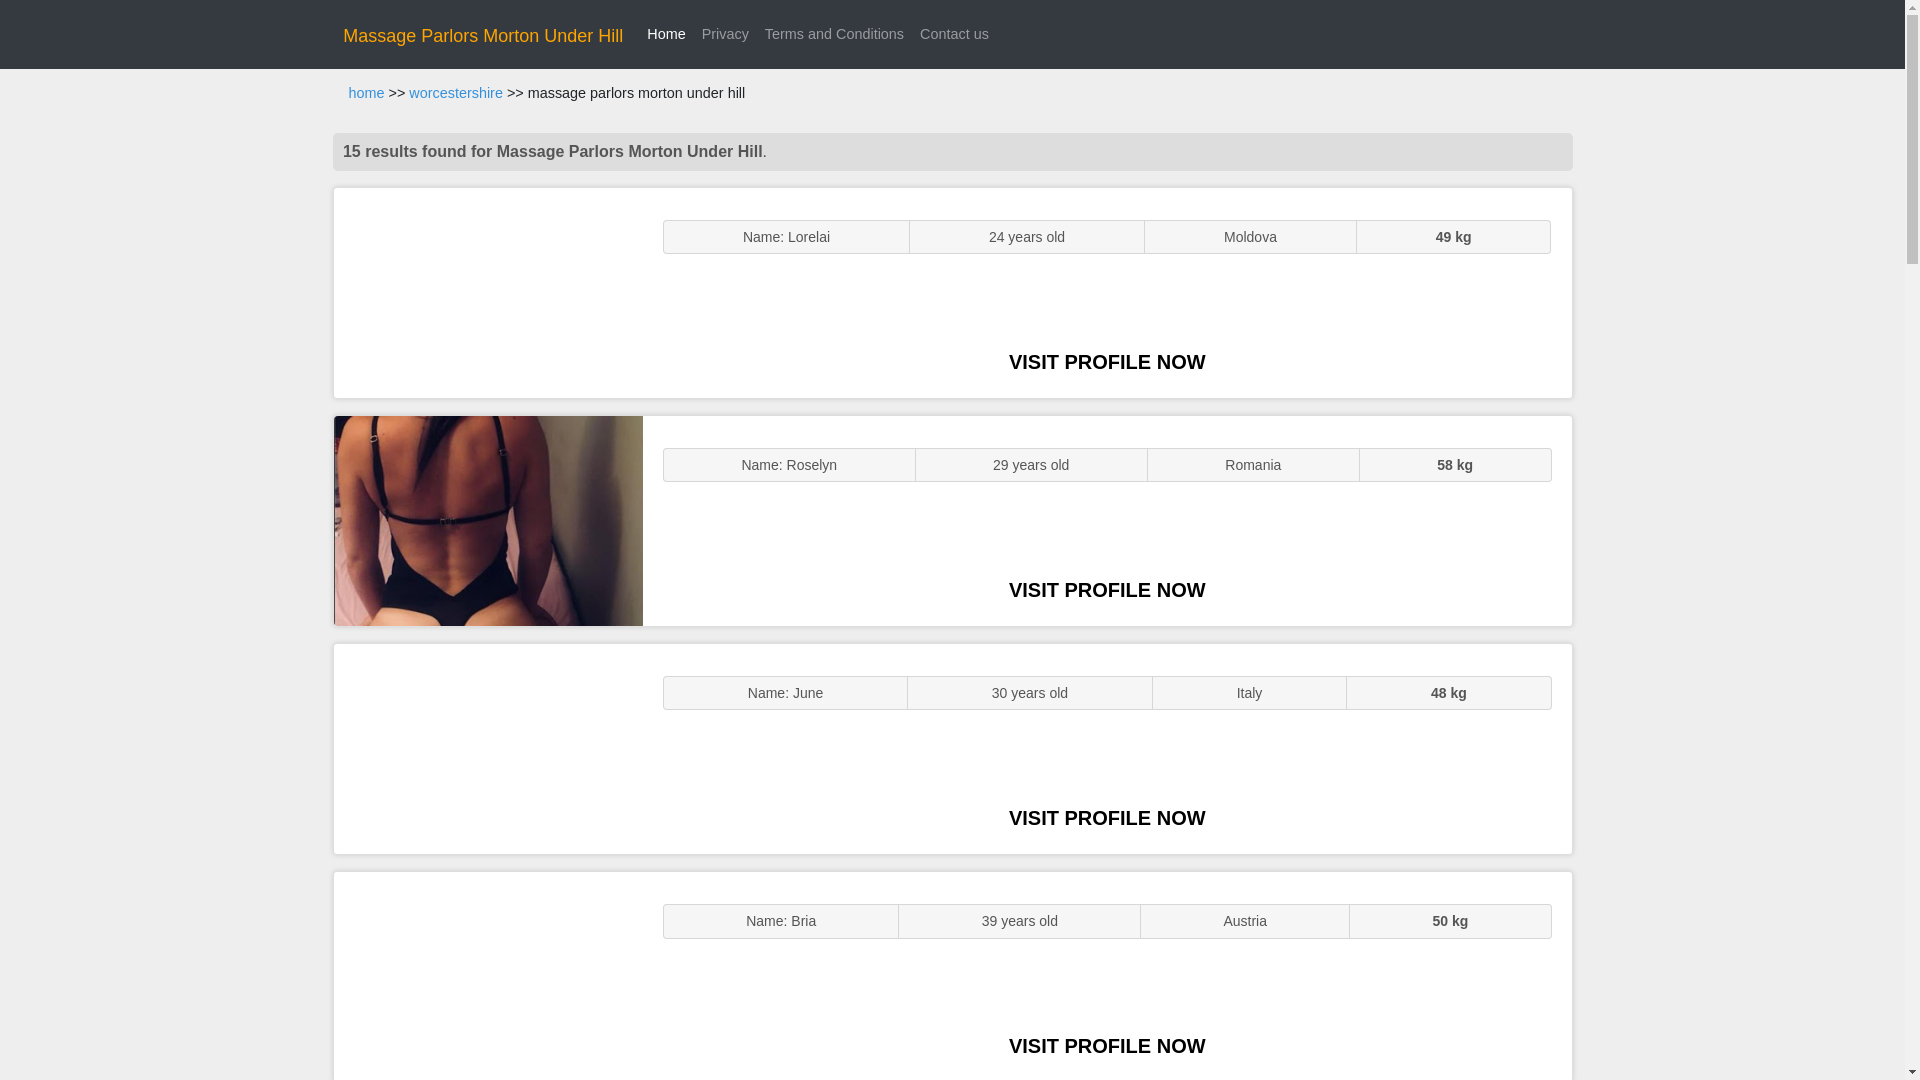  I want to click on Massage Parlors Morton Under Hill, so click(482, 36).